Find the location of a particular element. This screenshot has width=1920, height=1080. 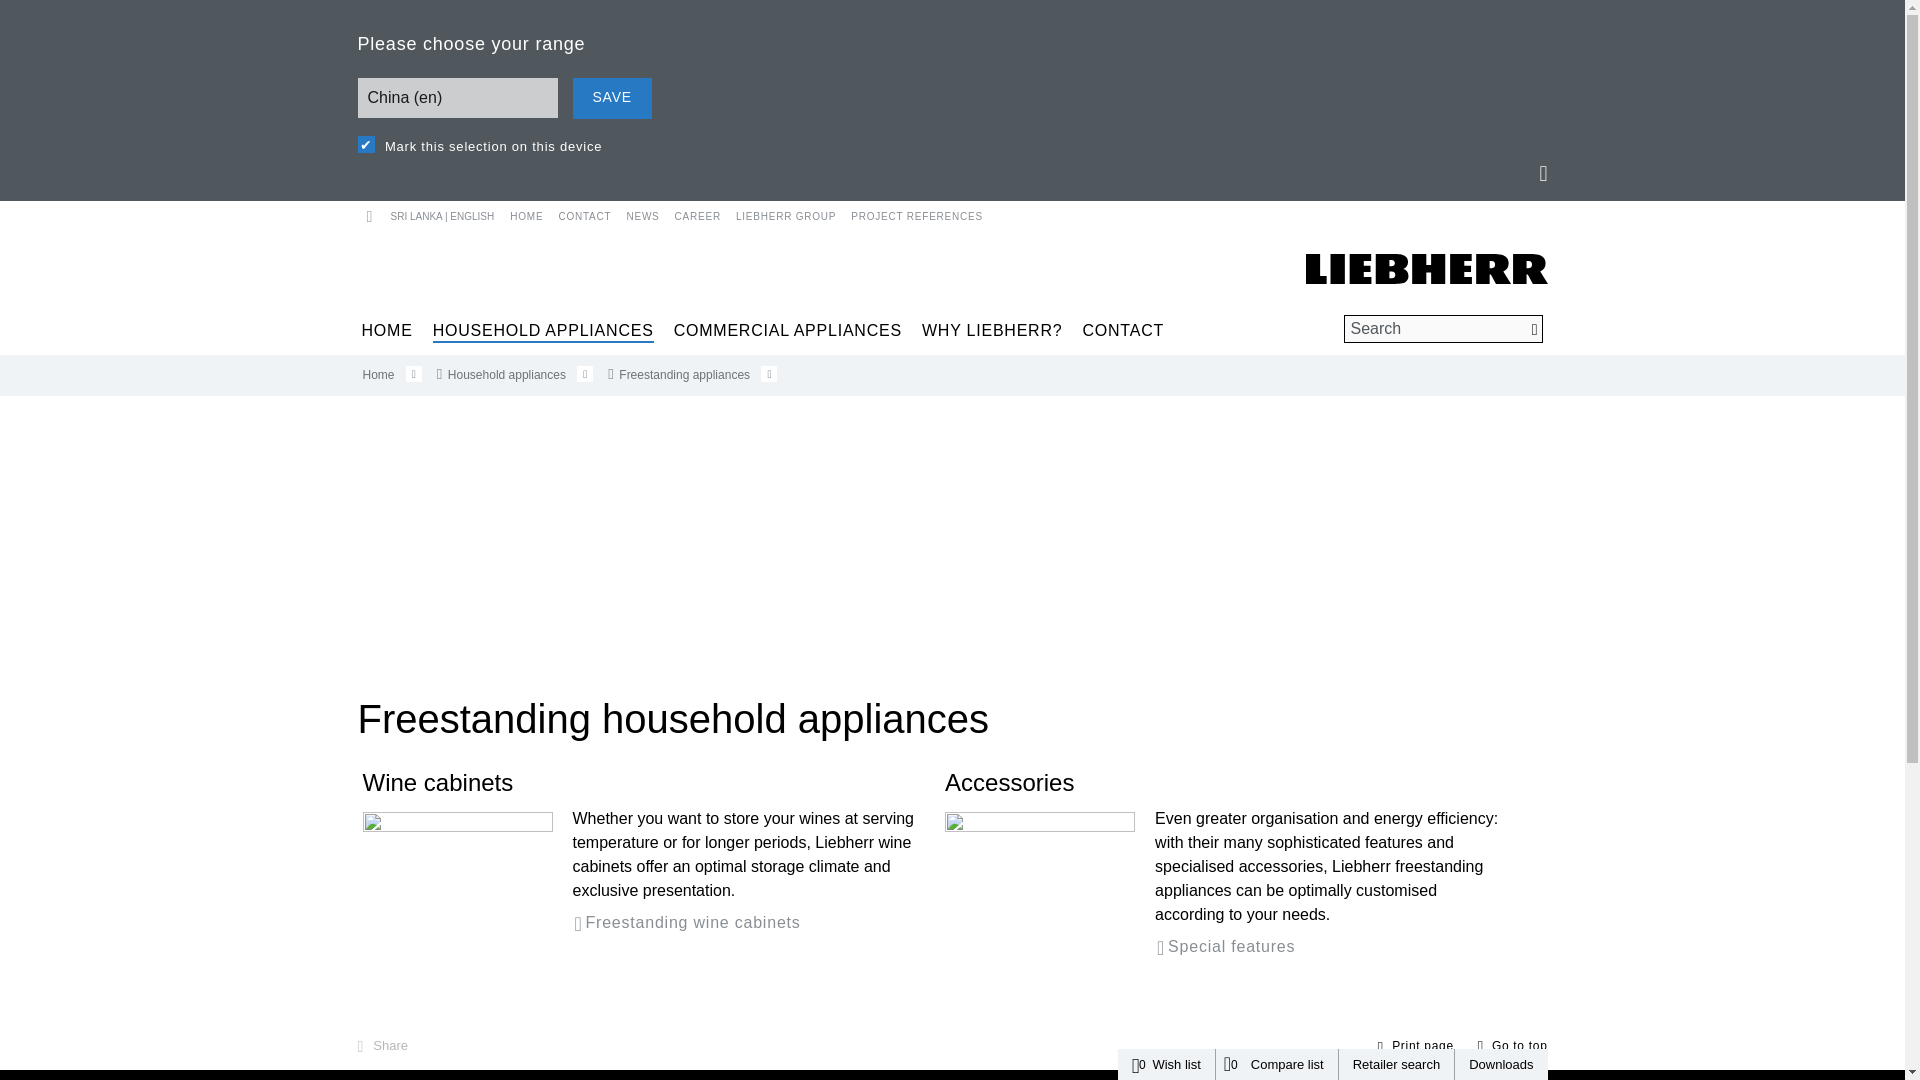

Project references is located at coordinates (909, 212).